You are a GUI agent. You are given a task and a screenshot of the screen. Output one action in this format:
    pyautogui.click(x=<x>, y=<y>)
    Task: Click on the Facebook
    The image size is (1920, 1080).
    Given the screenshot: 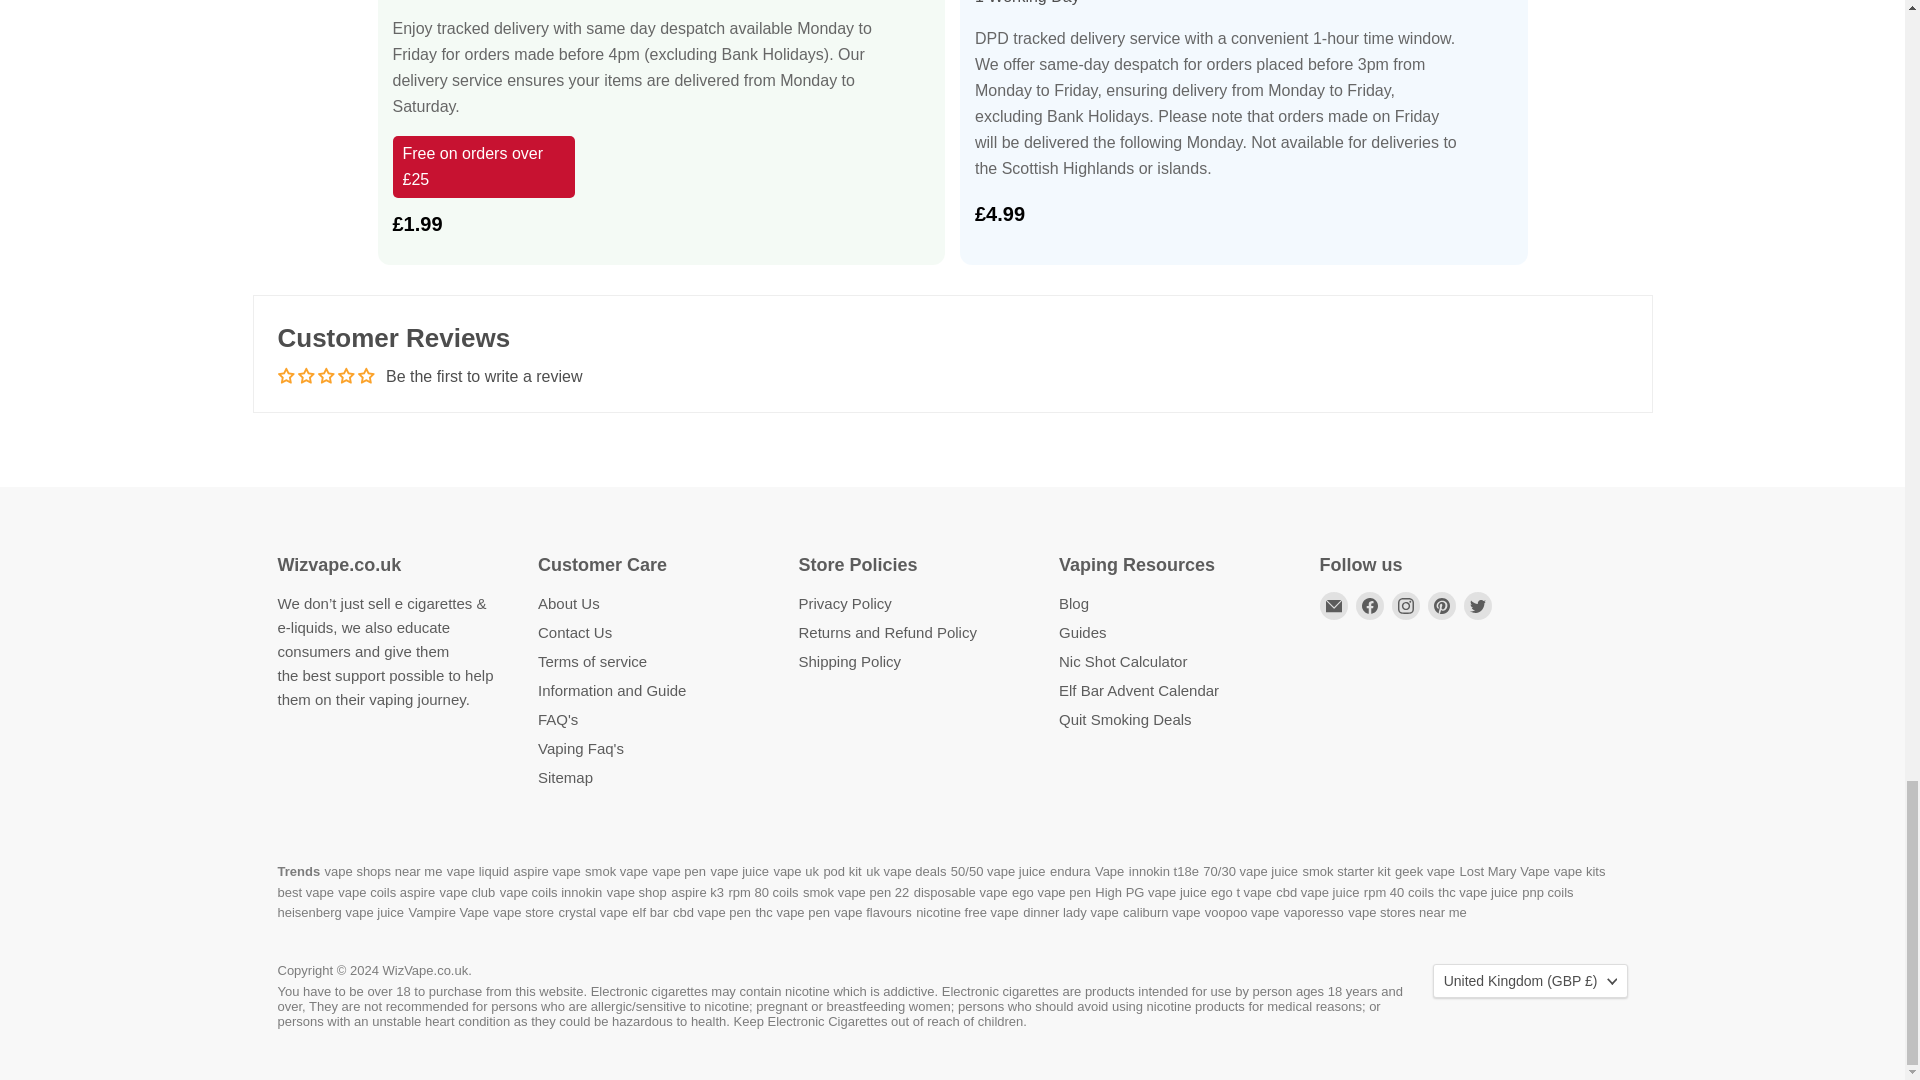 What is the action you would take?
    pyautogui.click(x=1370, y=605)
    